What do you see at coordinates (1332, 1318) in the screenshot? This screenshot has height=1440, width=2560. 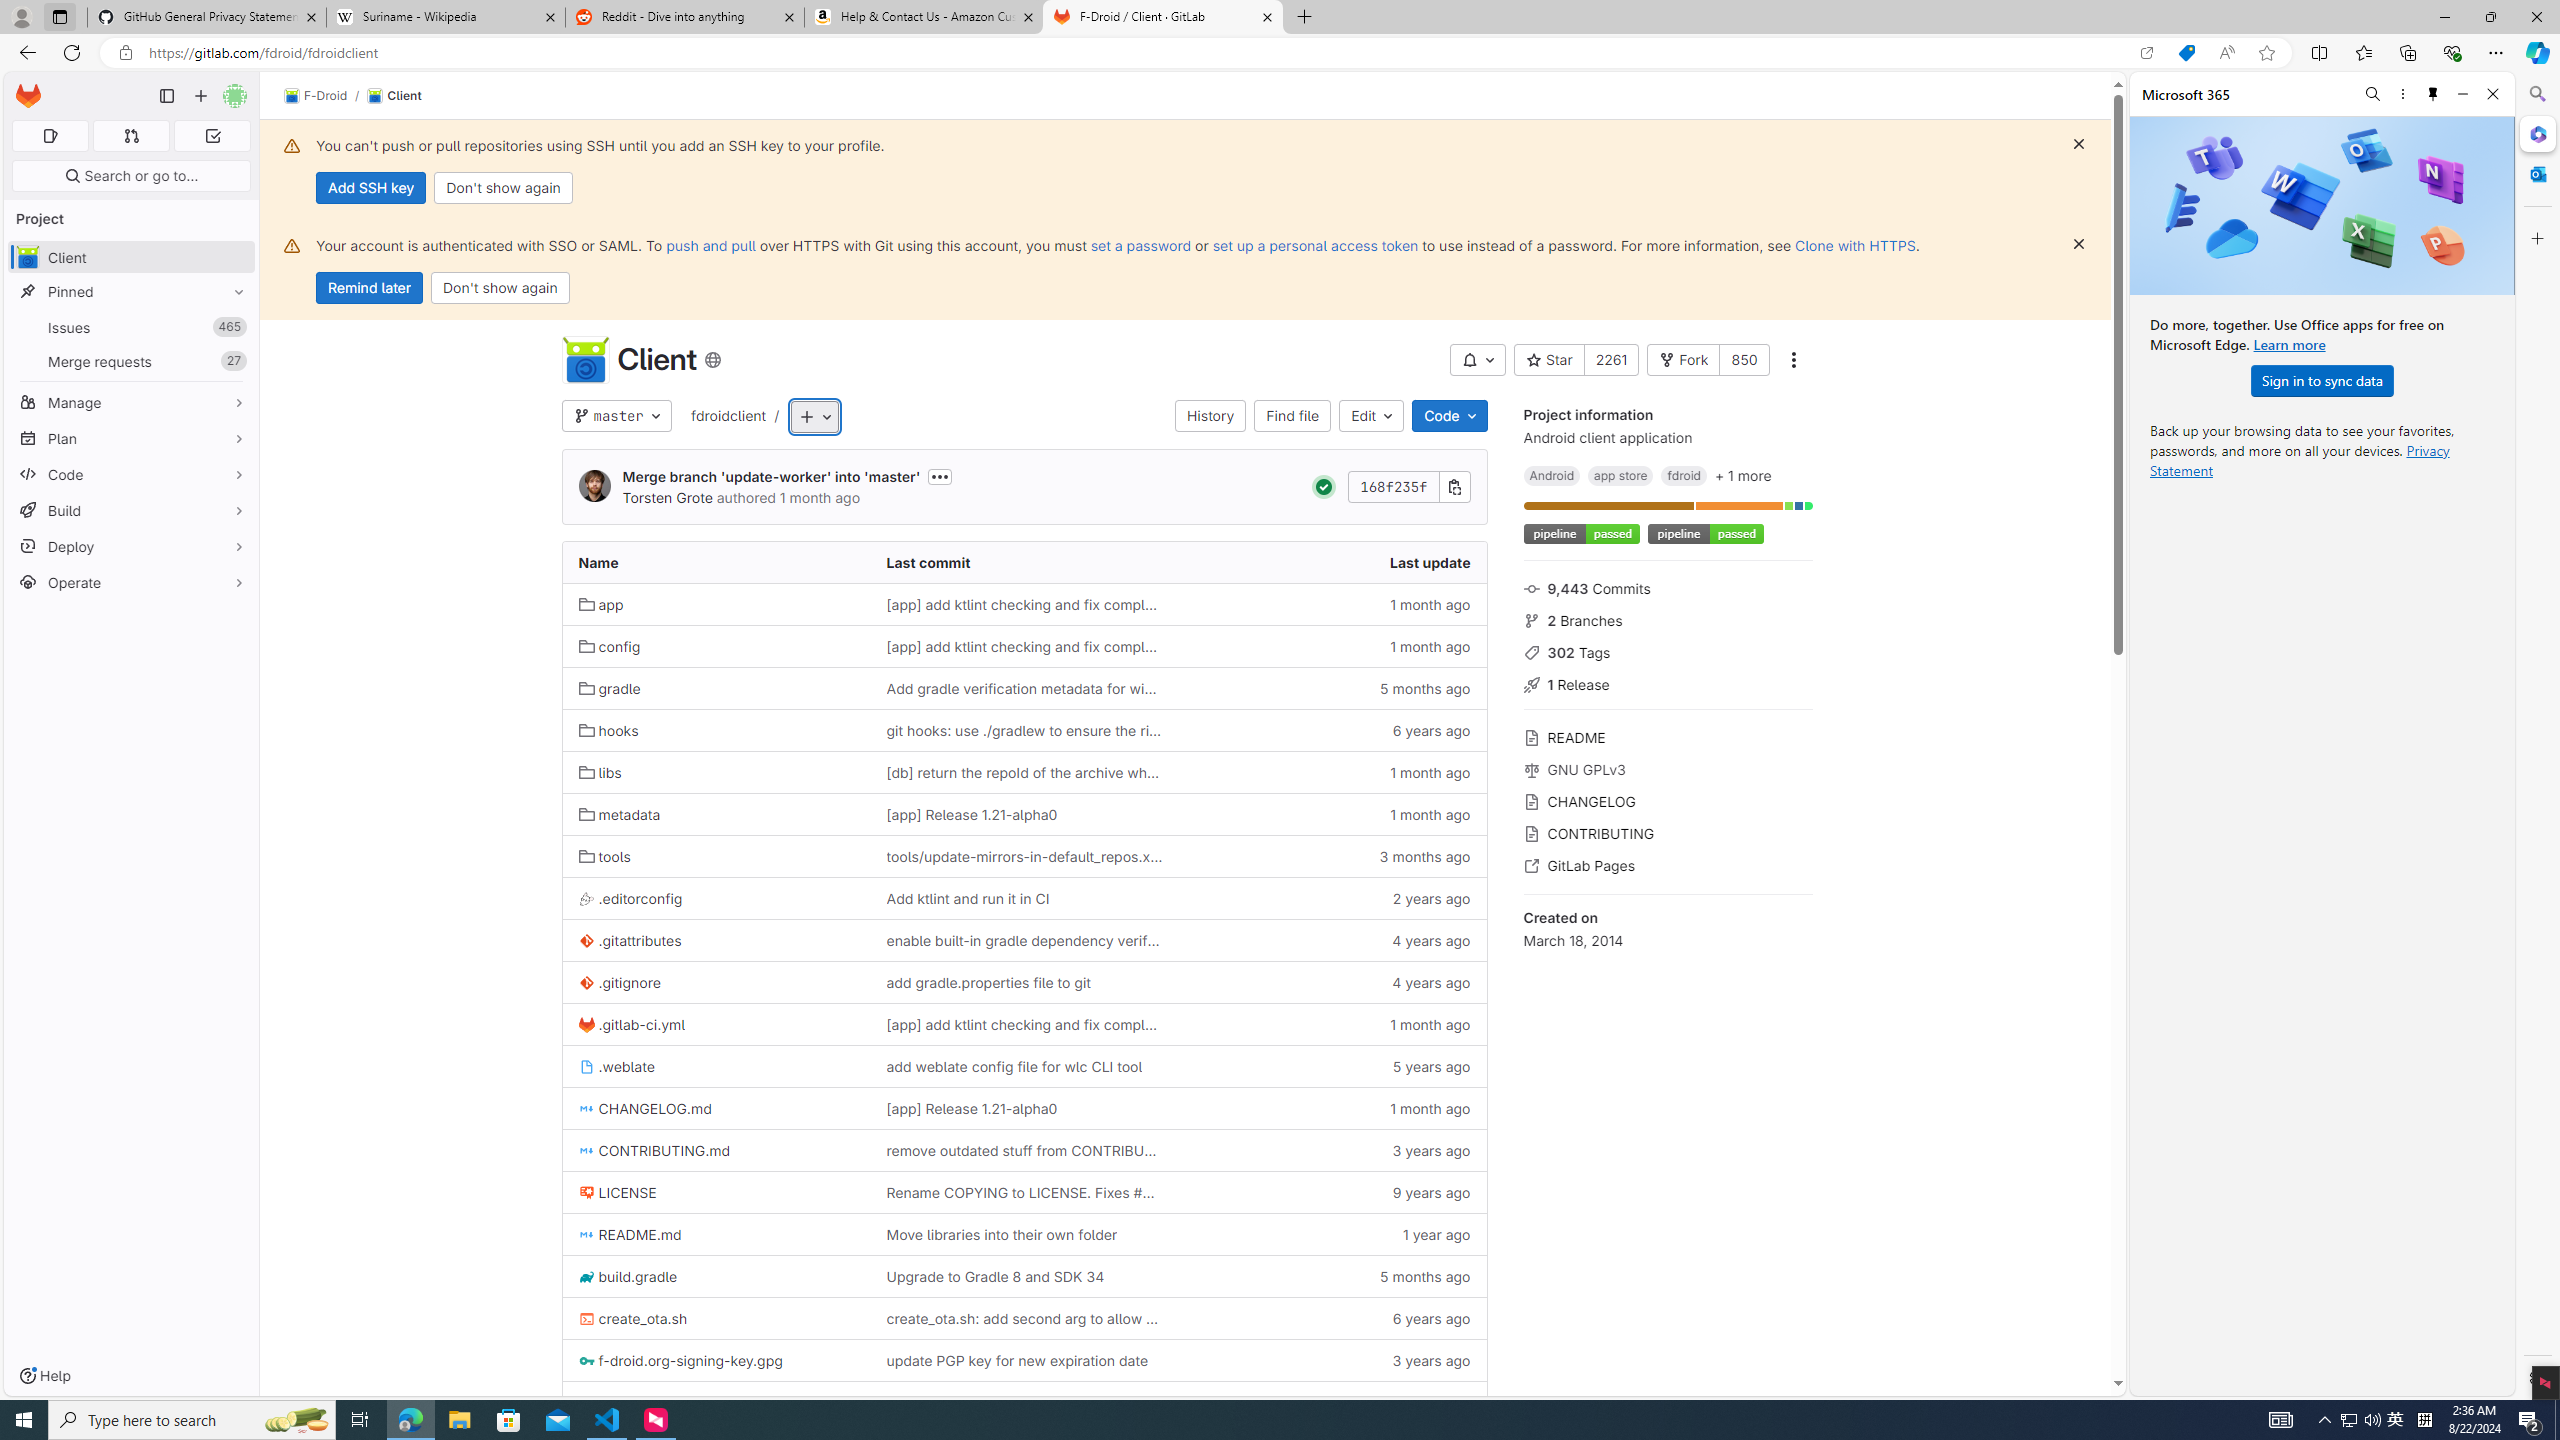 I see `6 years ago` at bounding box center [1332, 1318].